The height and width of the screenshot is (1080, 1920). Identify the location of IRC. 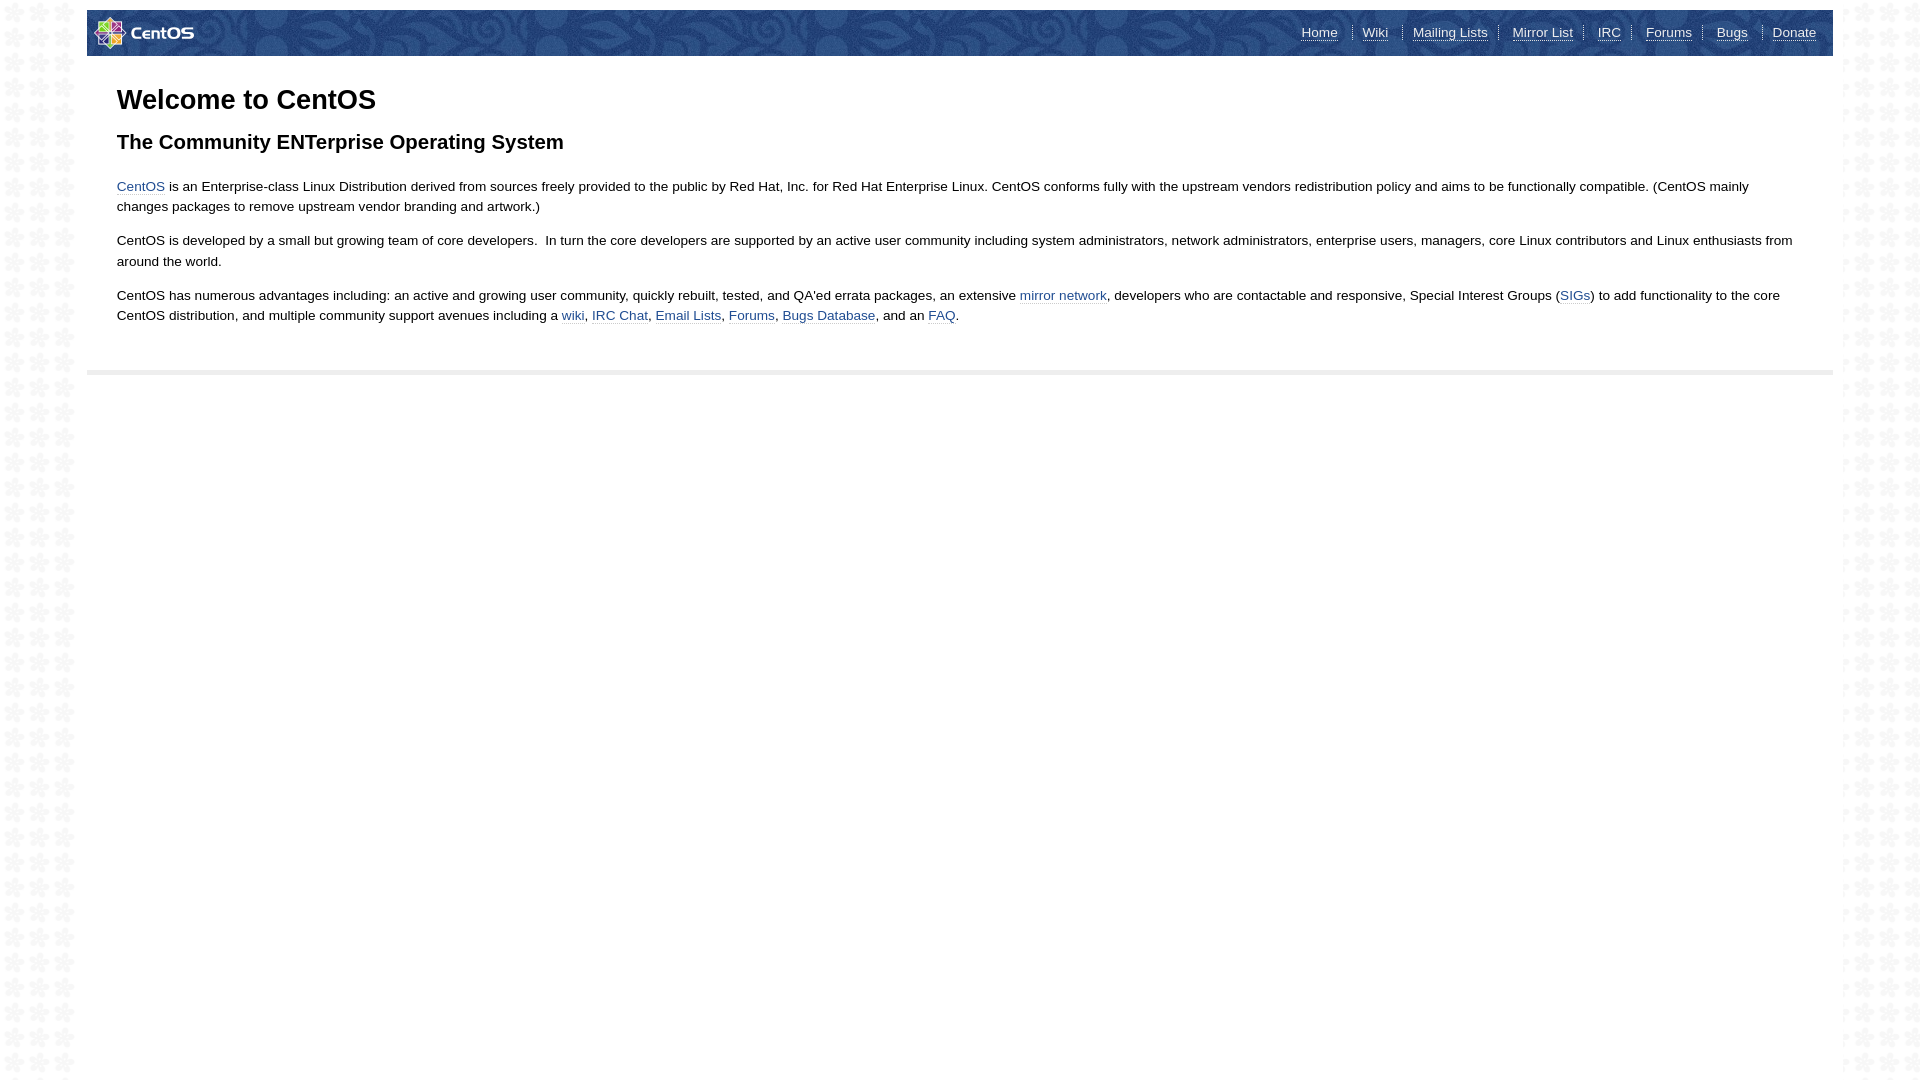
(1610, 33).